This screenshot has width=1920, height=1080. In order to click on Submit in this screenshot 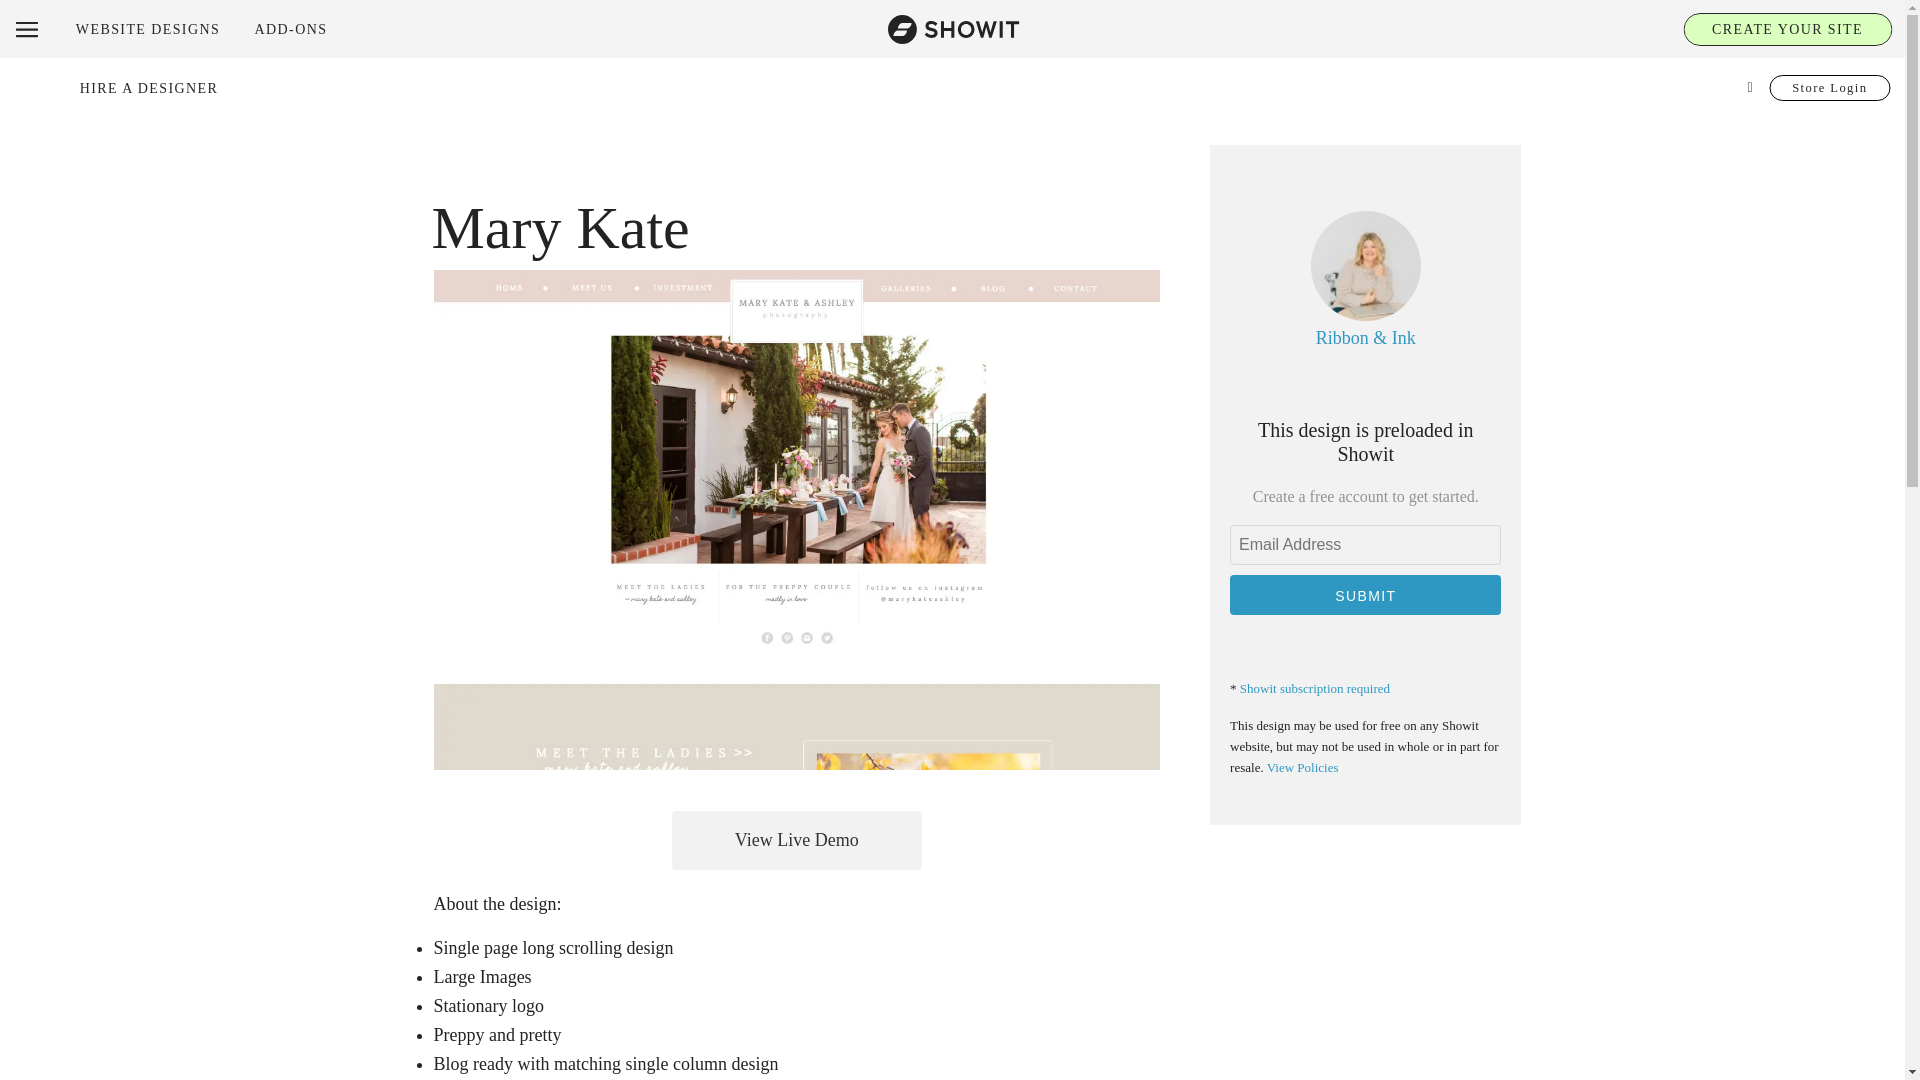, I will do `click(1366, 594)`.